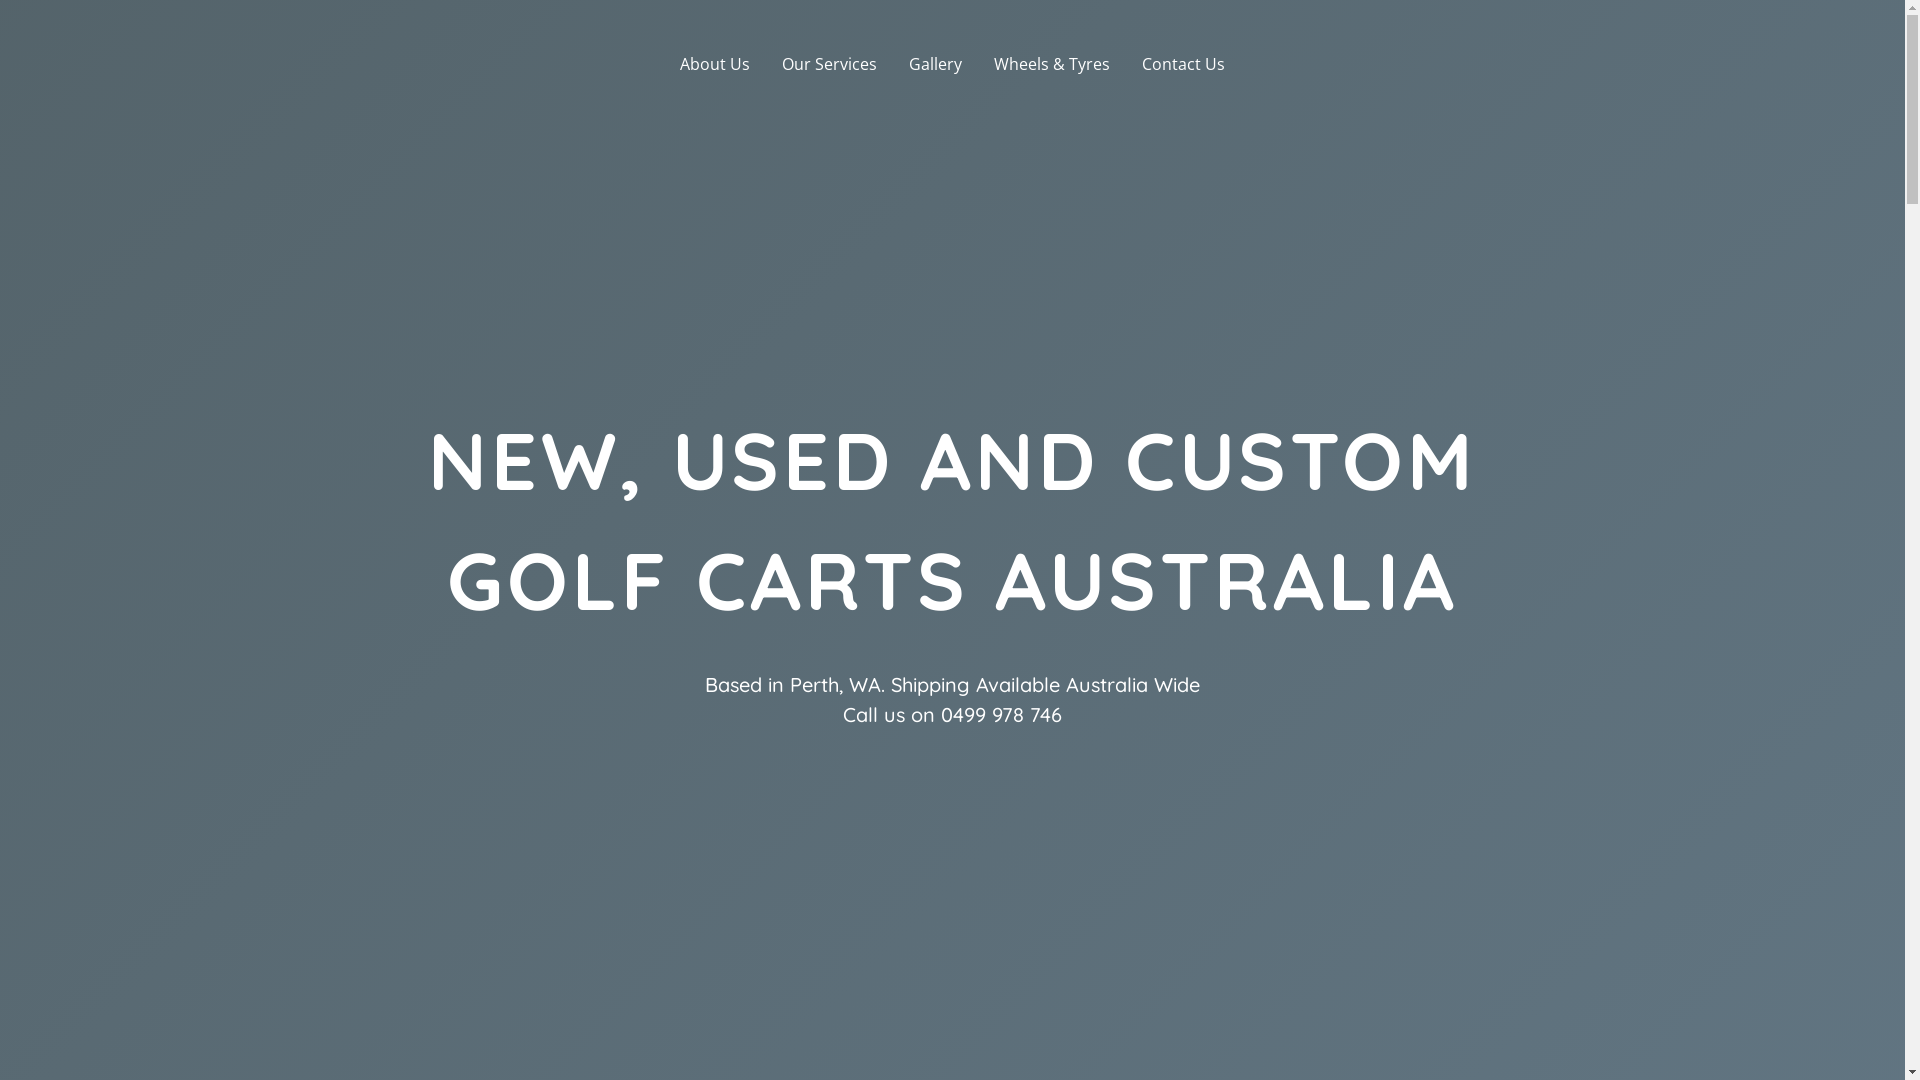 The width and height of the screenshot is (1920, 1080). What do you see at coordinates (1052, 64) in the screenshot?
I see `Wheels & Tyres` at bounding box center [1052, 64].